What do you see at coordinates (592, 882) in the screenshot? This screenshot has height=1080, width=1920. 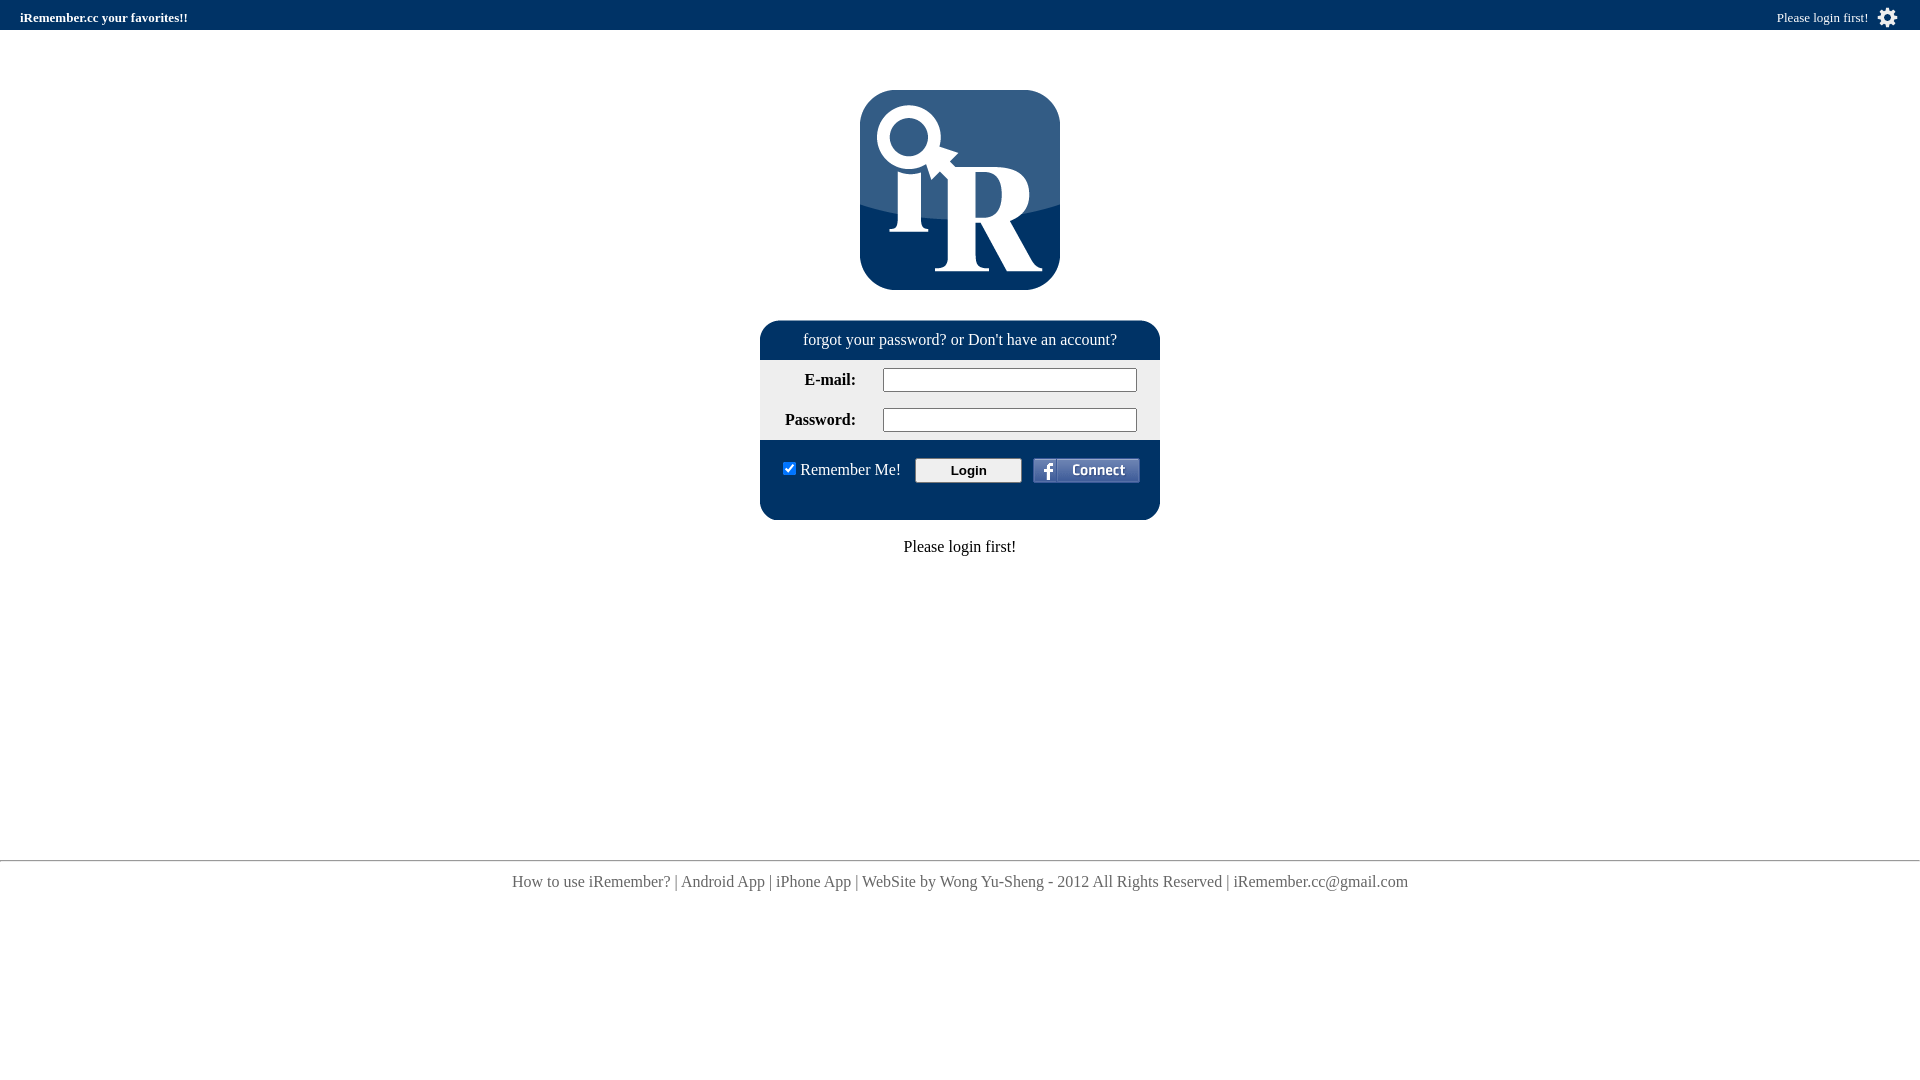 I see `How to use iRemember?` at bounding box center [592, 882].